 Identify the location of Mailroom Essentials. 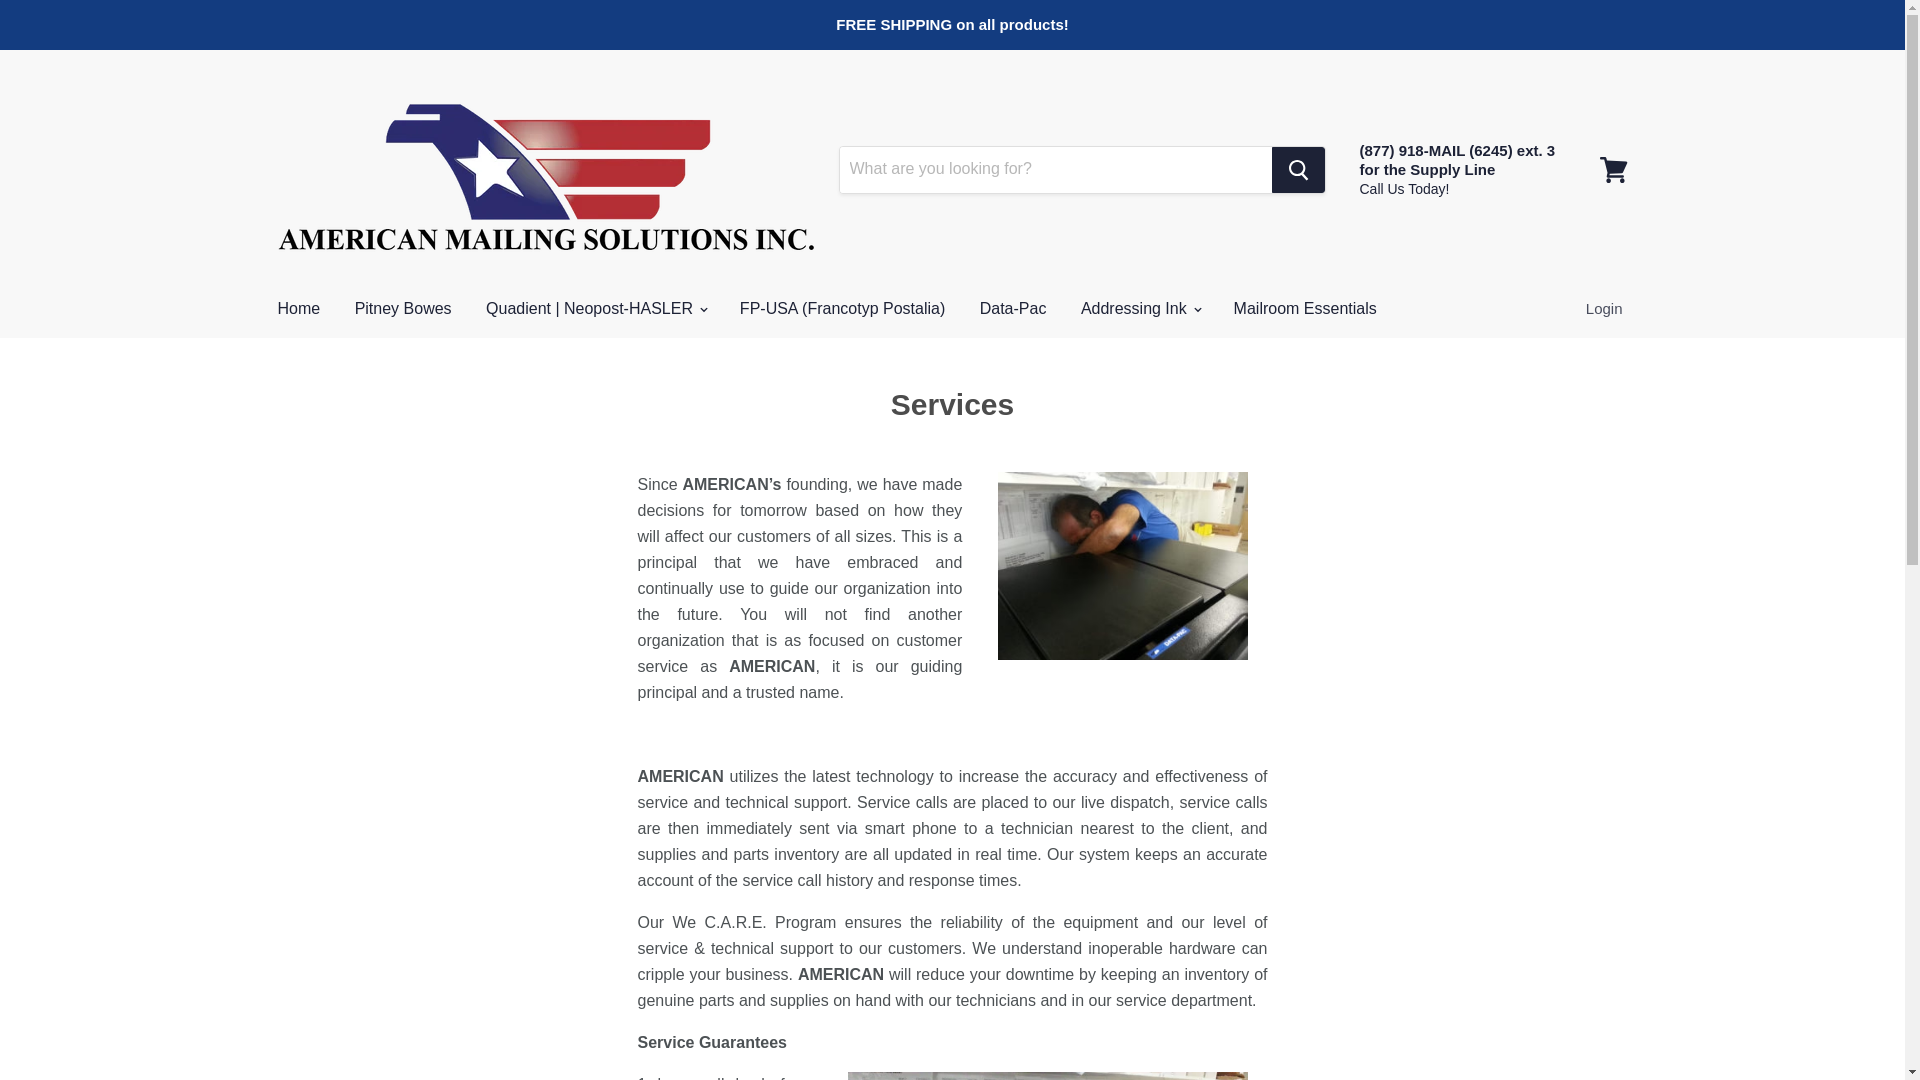
(1306, 309).